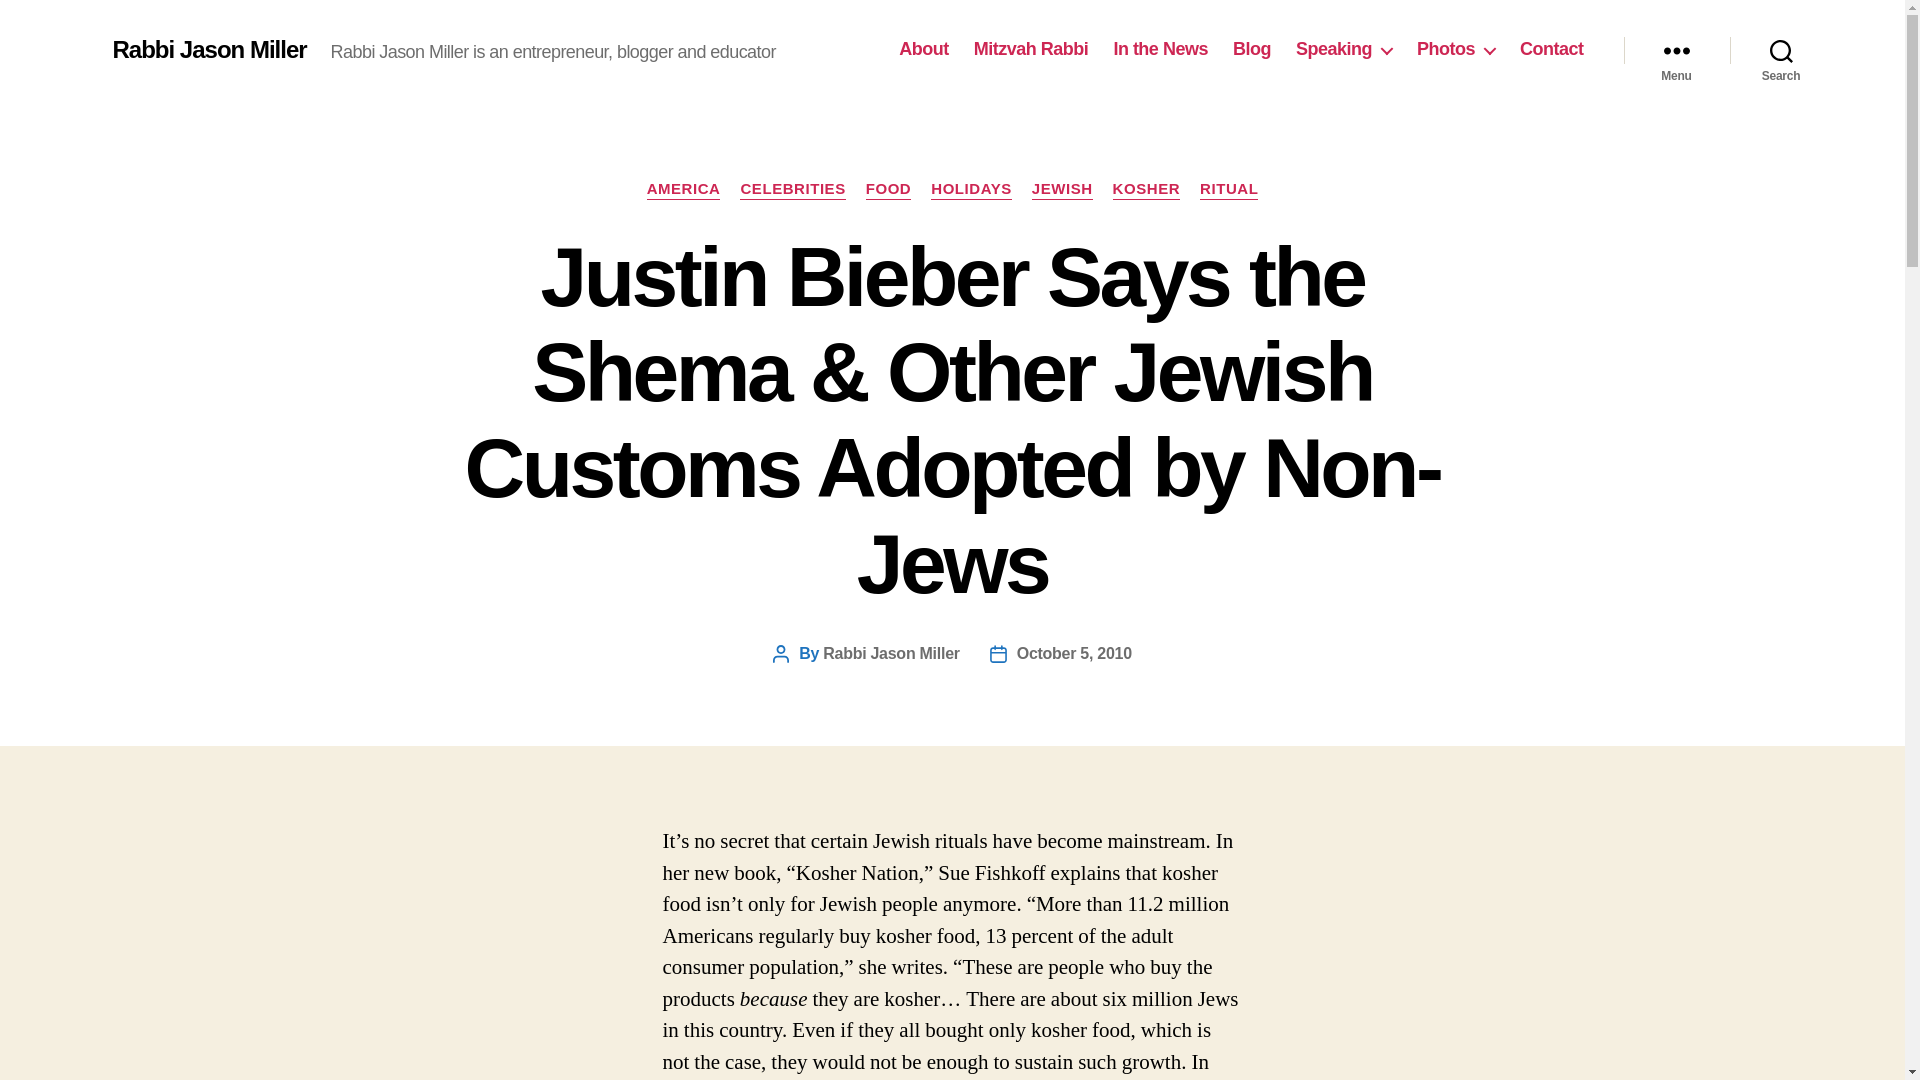 The height and width of the screenshot is (1080, 1920). Describe the element at coordinates (1344, 49) in the screenshot. I see `Speaking` at that location.